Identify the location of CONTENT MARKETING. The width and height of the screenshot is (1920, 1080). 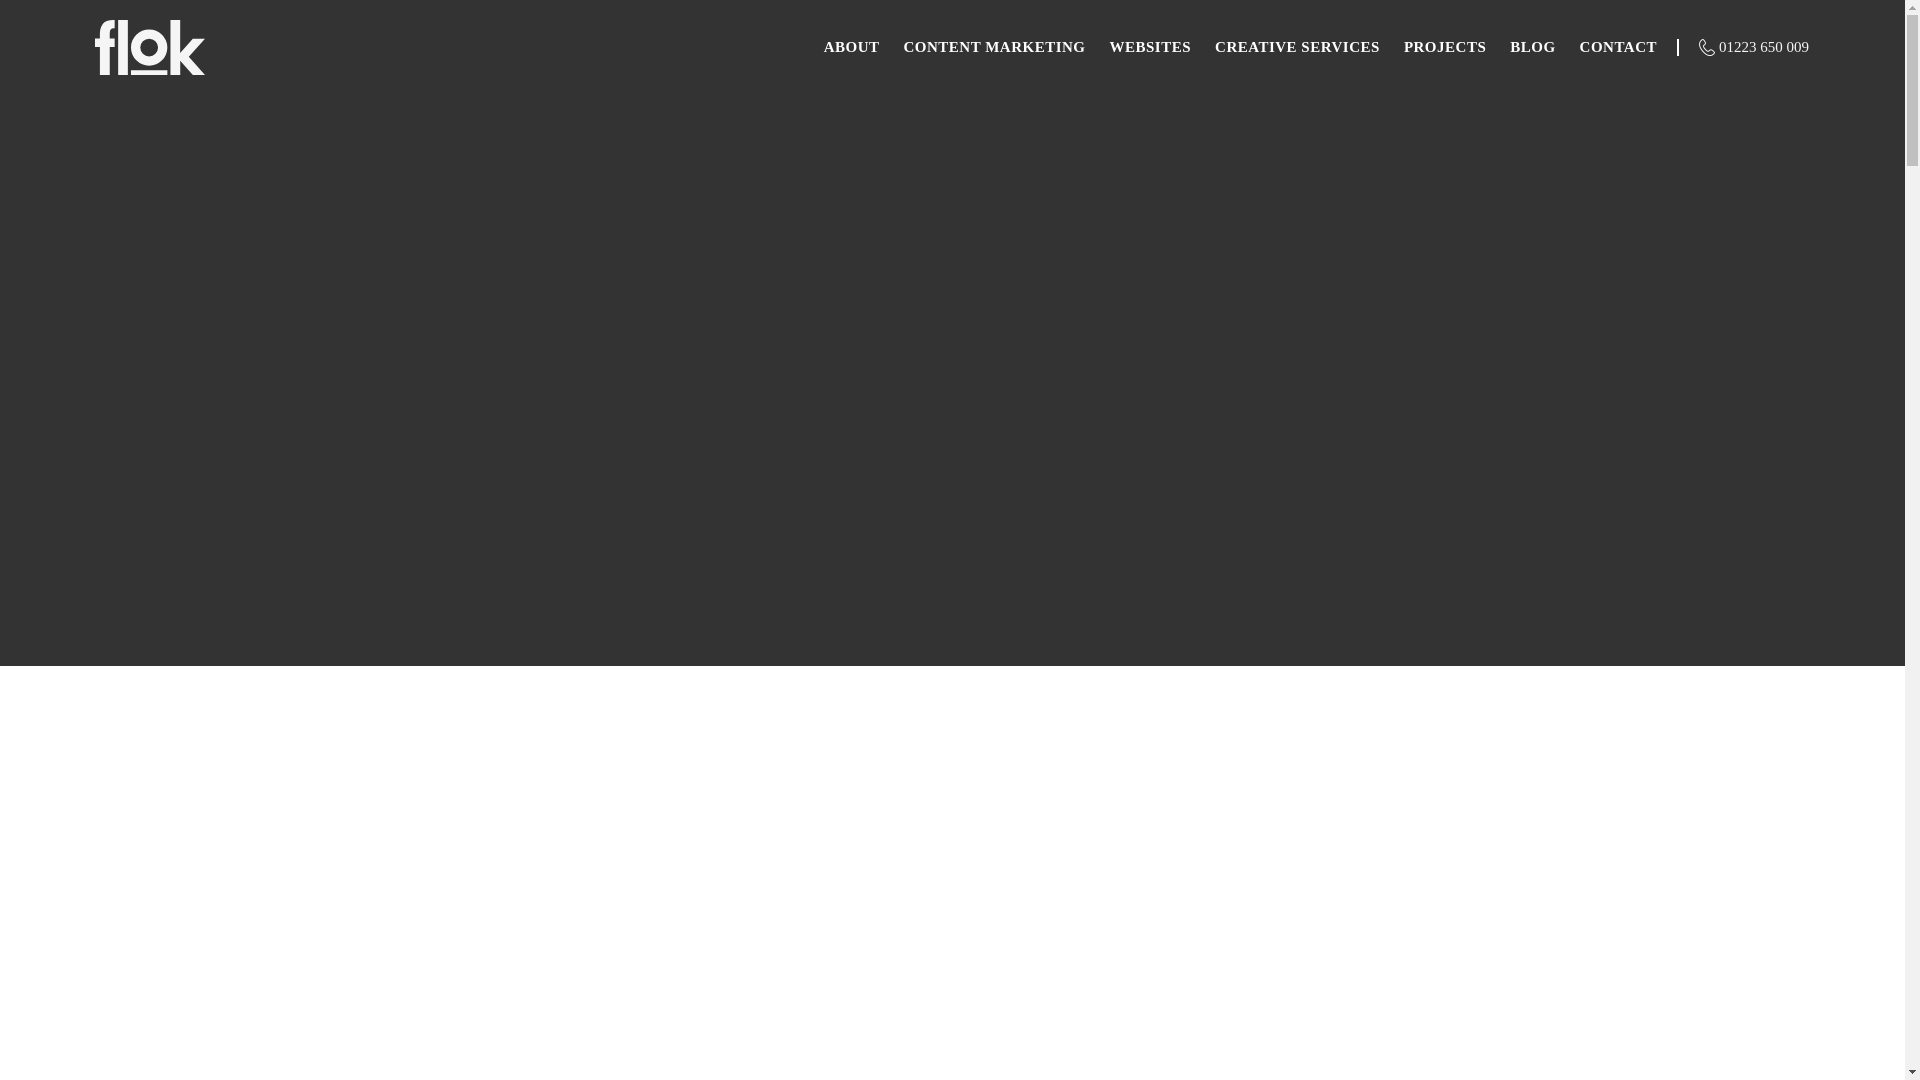
(995, 48).